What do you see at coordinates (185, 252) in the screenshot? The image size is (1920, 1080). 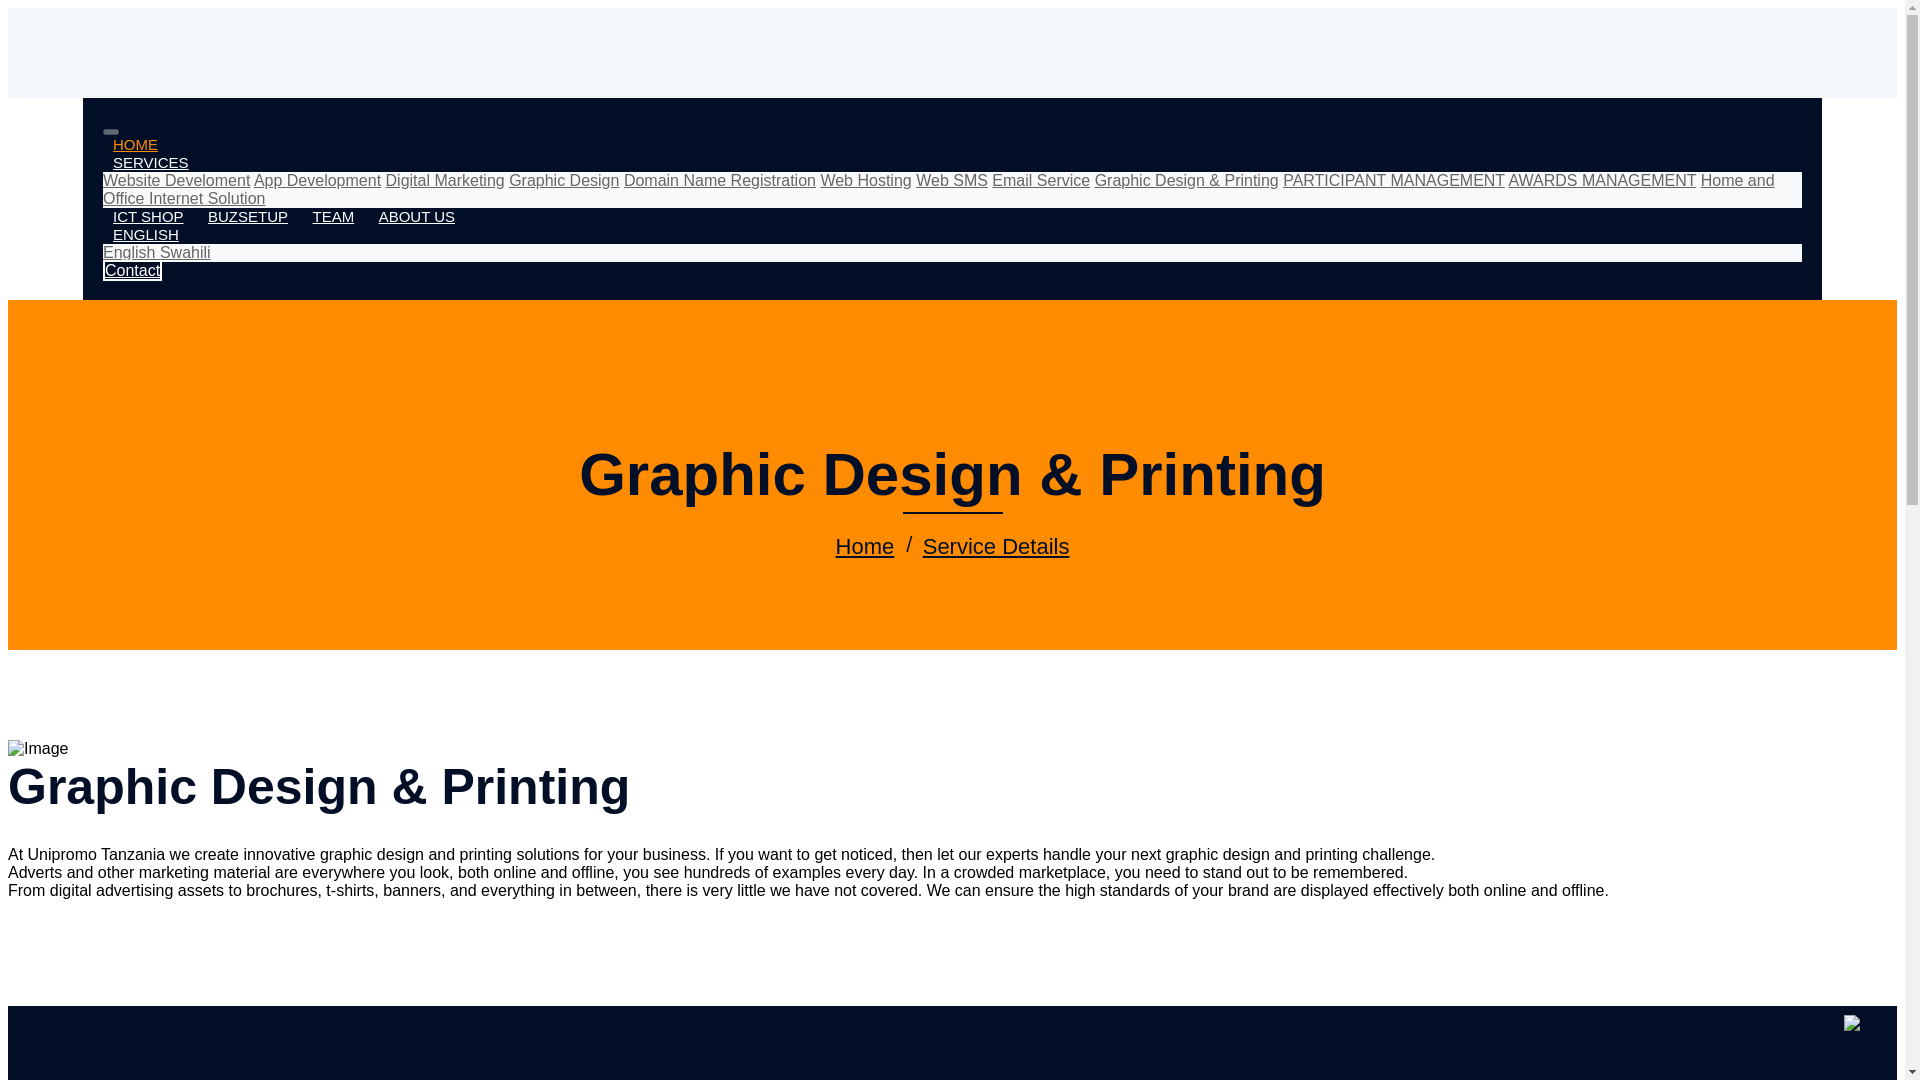 I see `Swahili` at bounding box center [185, 252].